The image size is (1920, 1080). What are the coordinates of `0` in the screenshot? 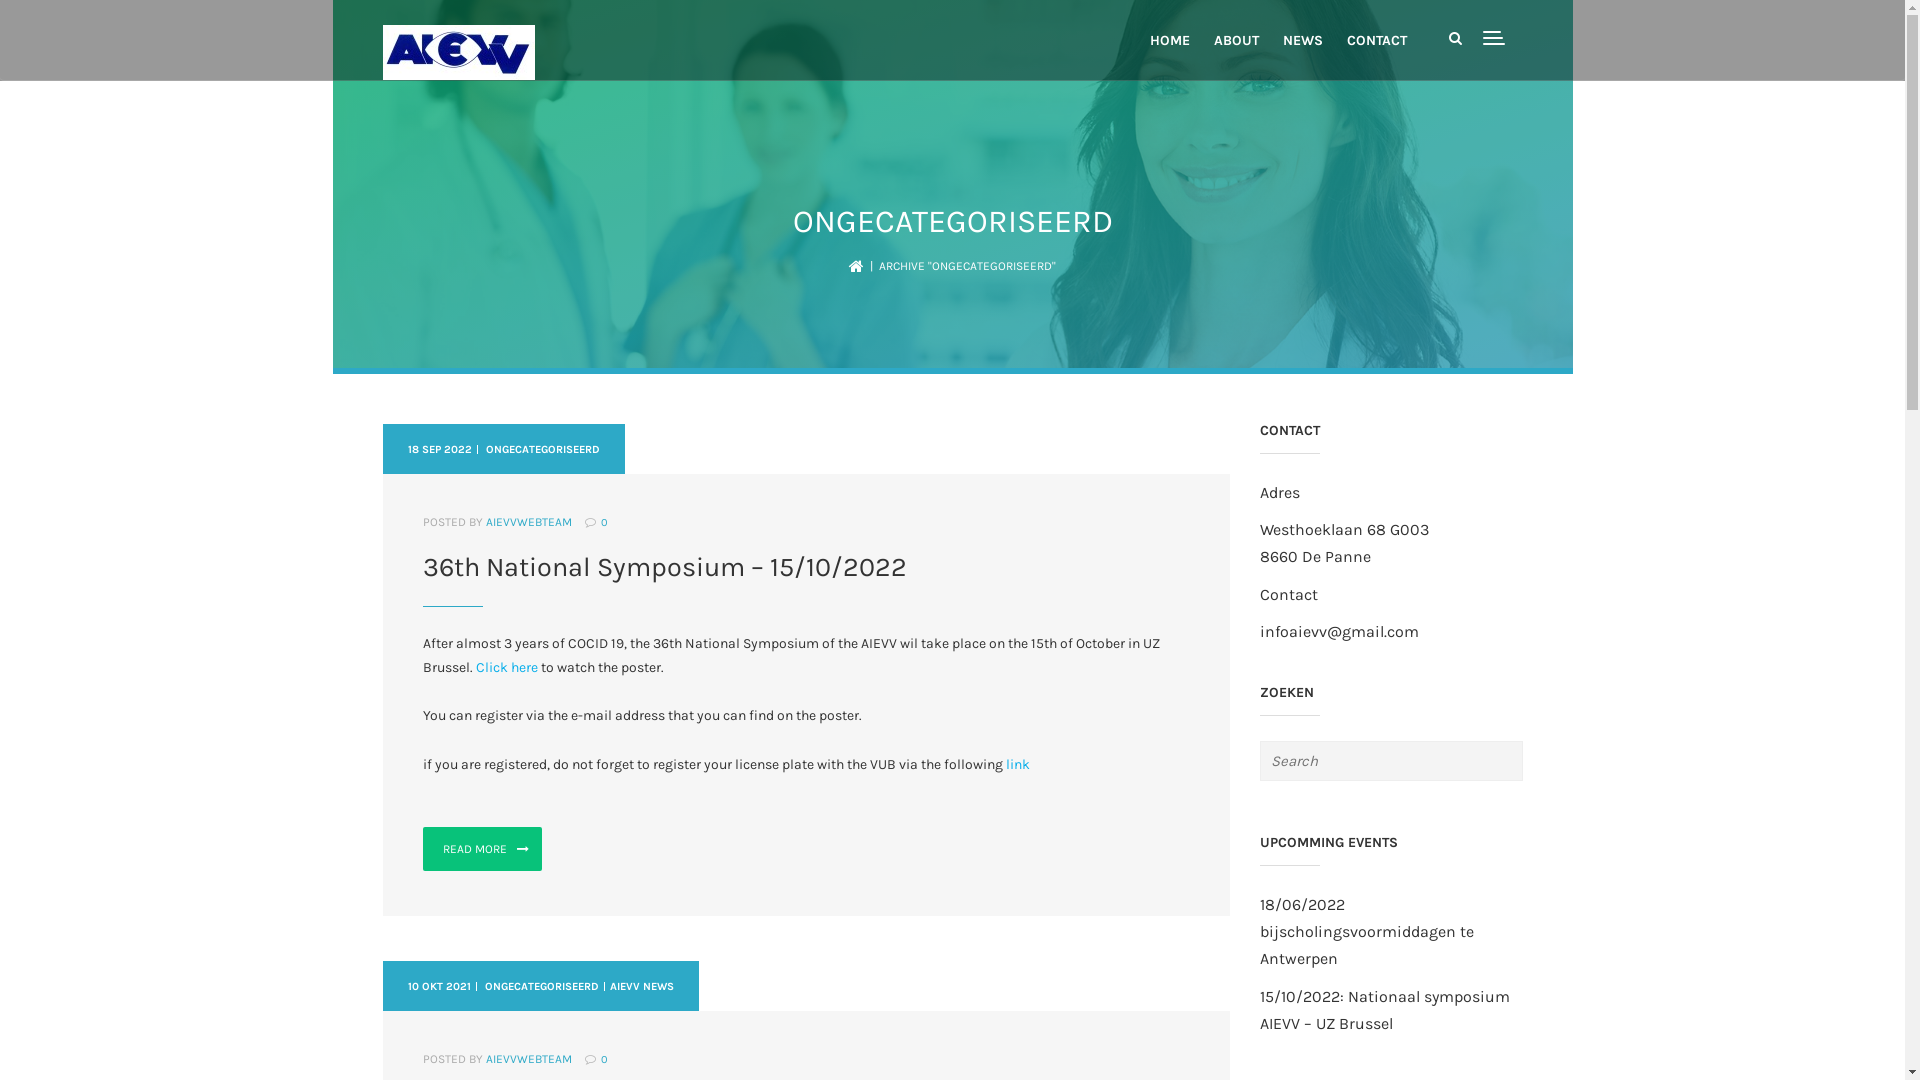 It's located at (604, 1060).